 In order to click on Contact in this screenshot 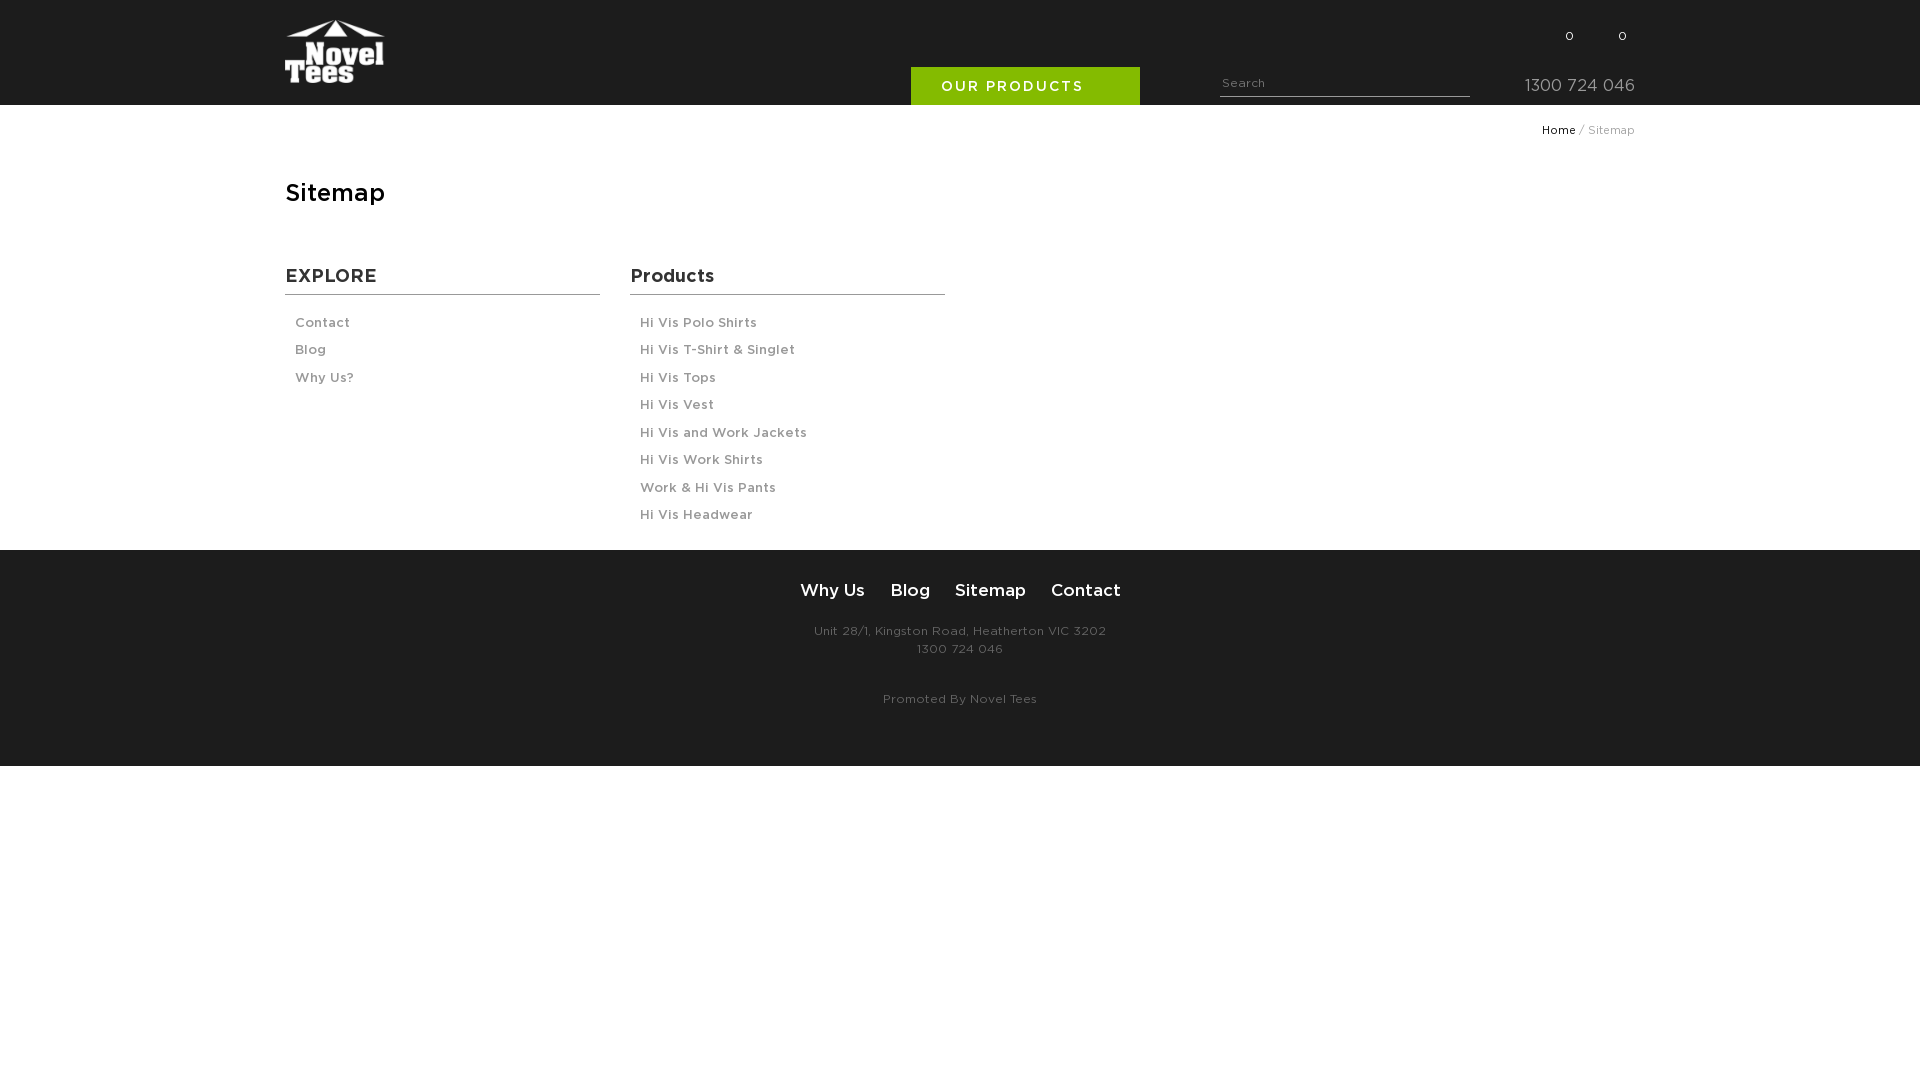, I will do `click(1085, 590)`.